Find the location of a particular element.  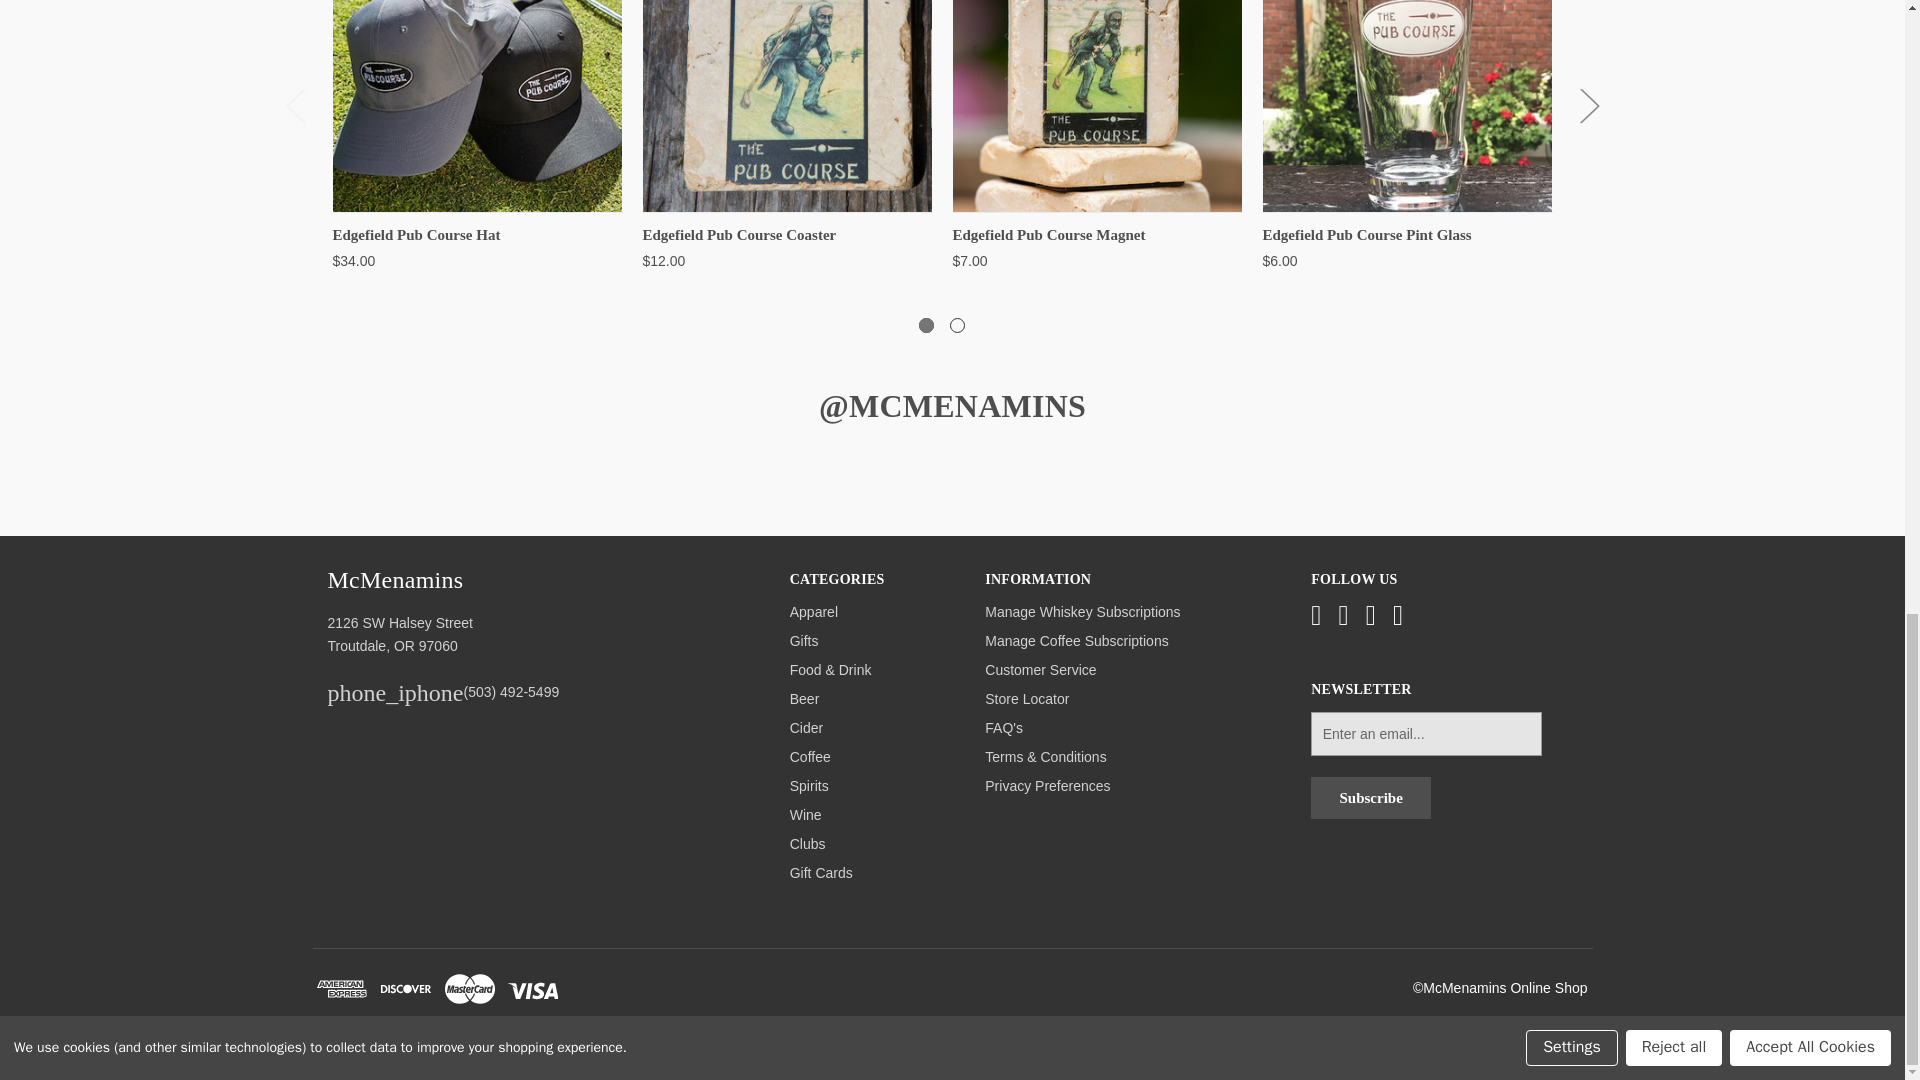

Edgefield Pub Course Pint Glass is located at coordinates (1406, 106).